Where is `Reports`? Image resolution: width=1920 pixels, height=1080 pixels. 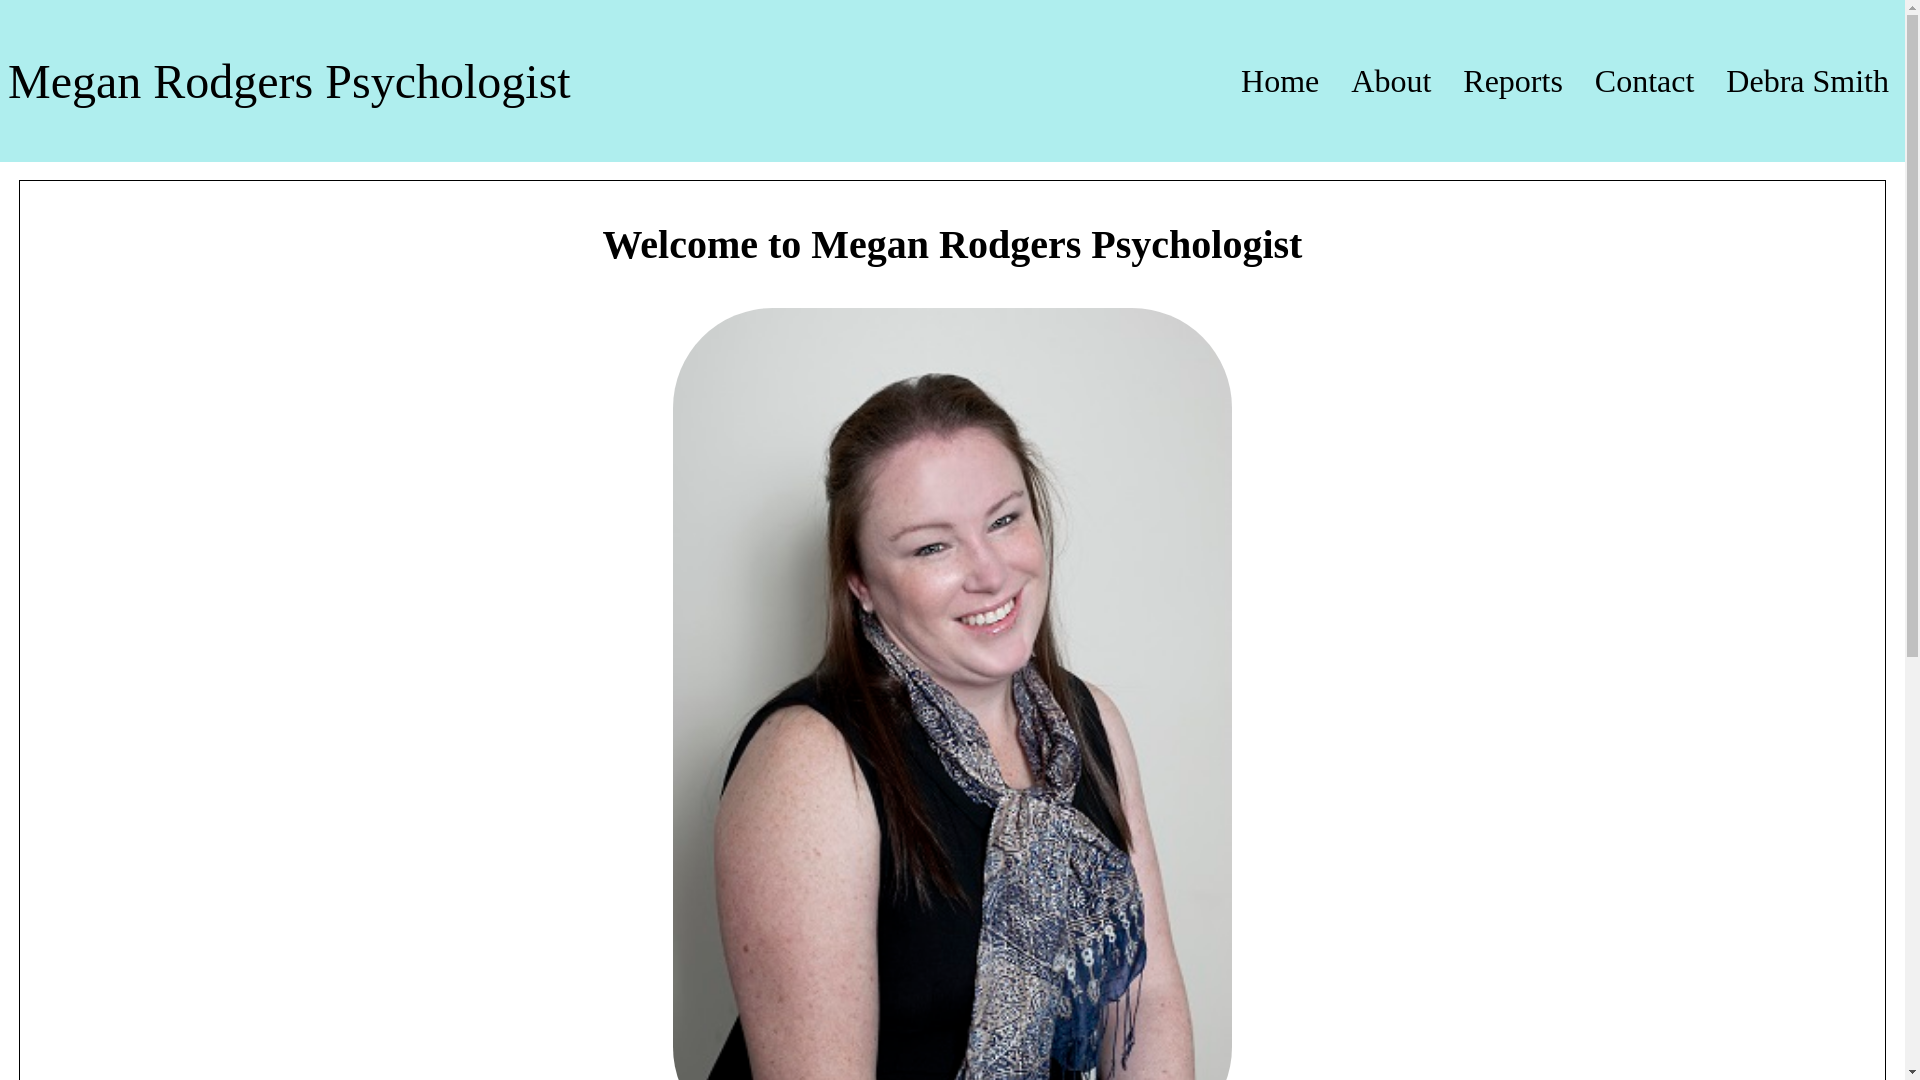
Reports is located at coordinates (1513, 80).